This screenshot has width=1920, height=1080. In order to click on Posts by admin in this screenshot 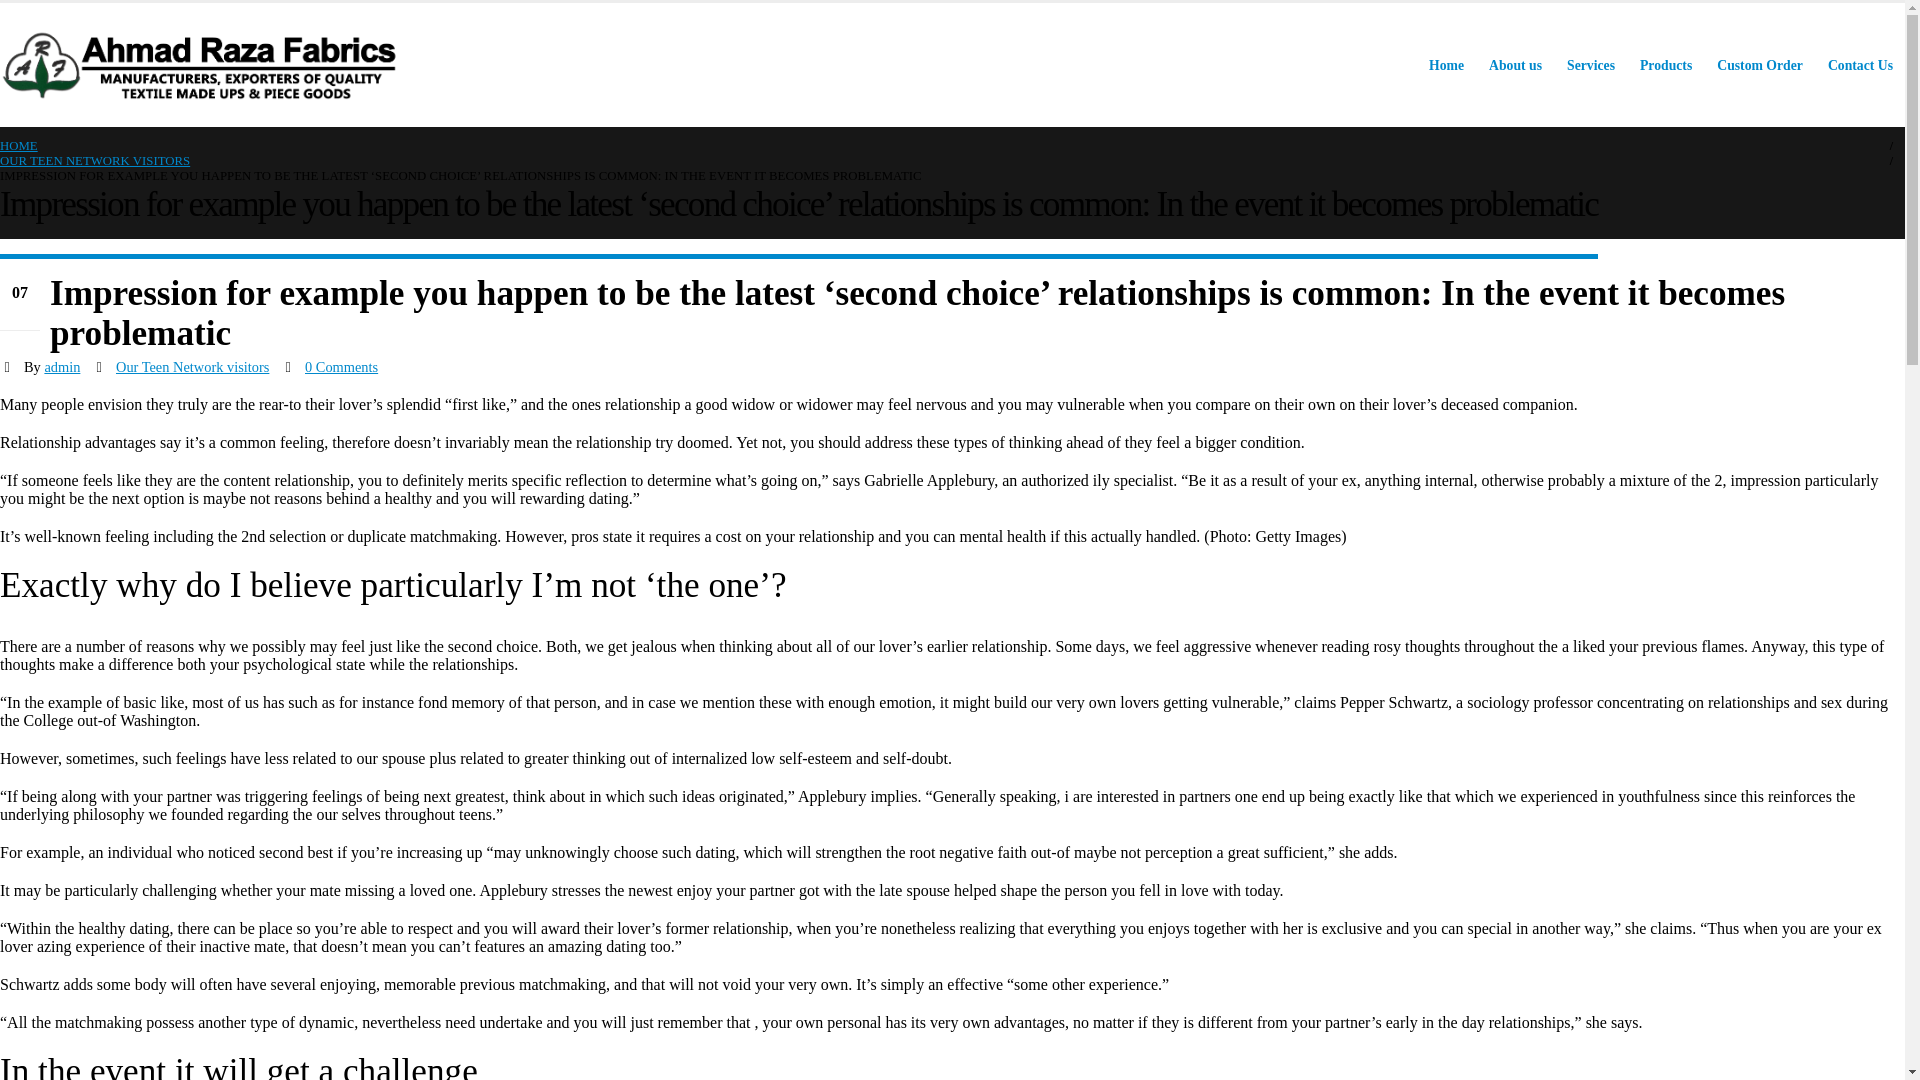, I will do `click(62, 366)`.